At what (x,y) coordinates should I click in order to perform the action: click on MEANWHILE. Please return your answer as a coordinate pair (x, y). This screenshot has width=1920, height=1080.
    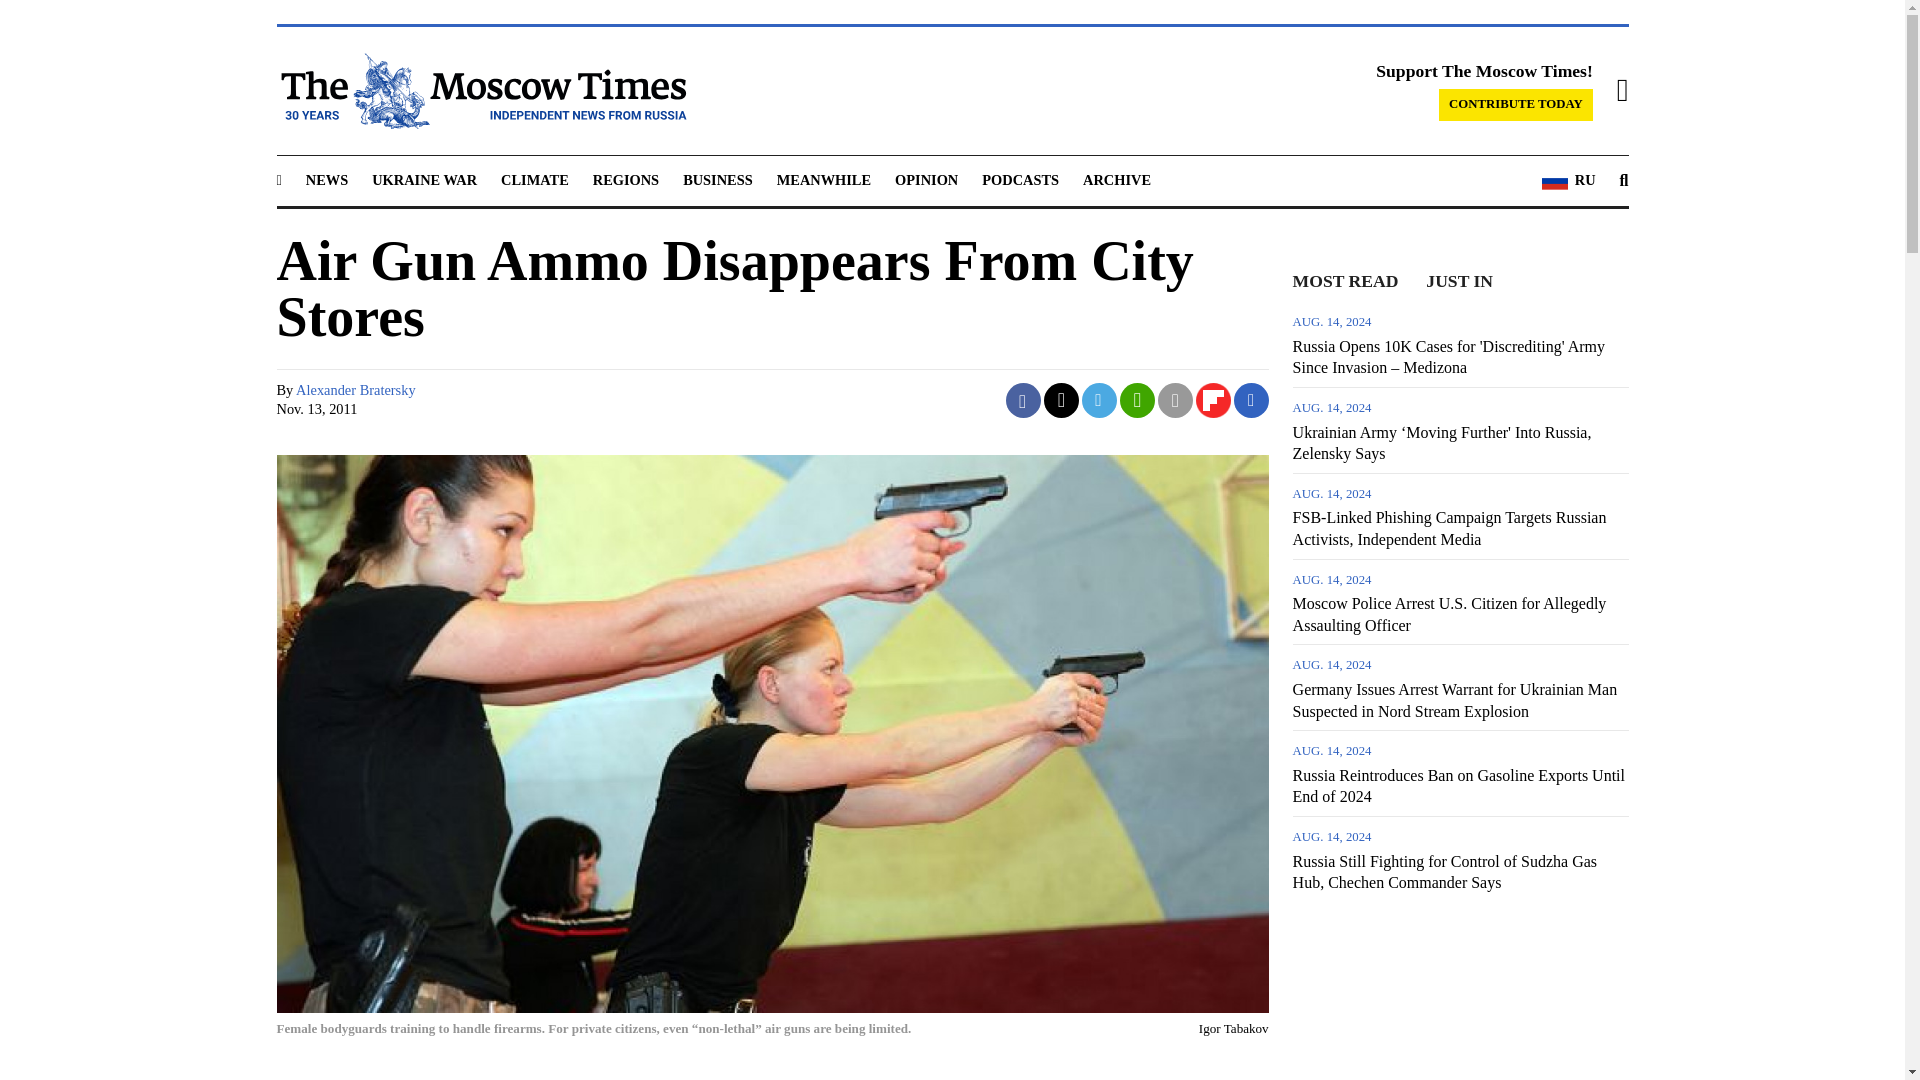
    Looking at the image, I should click on (824, 179).